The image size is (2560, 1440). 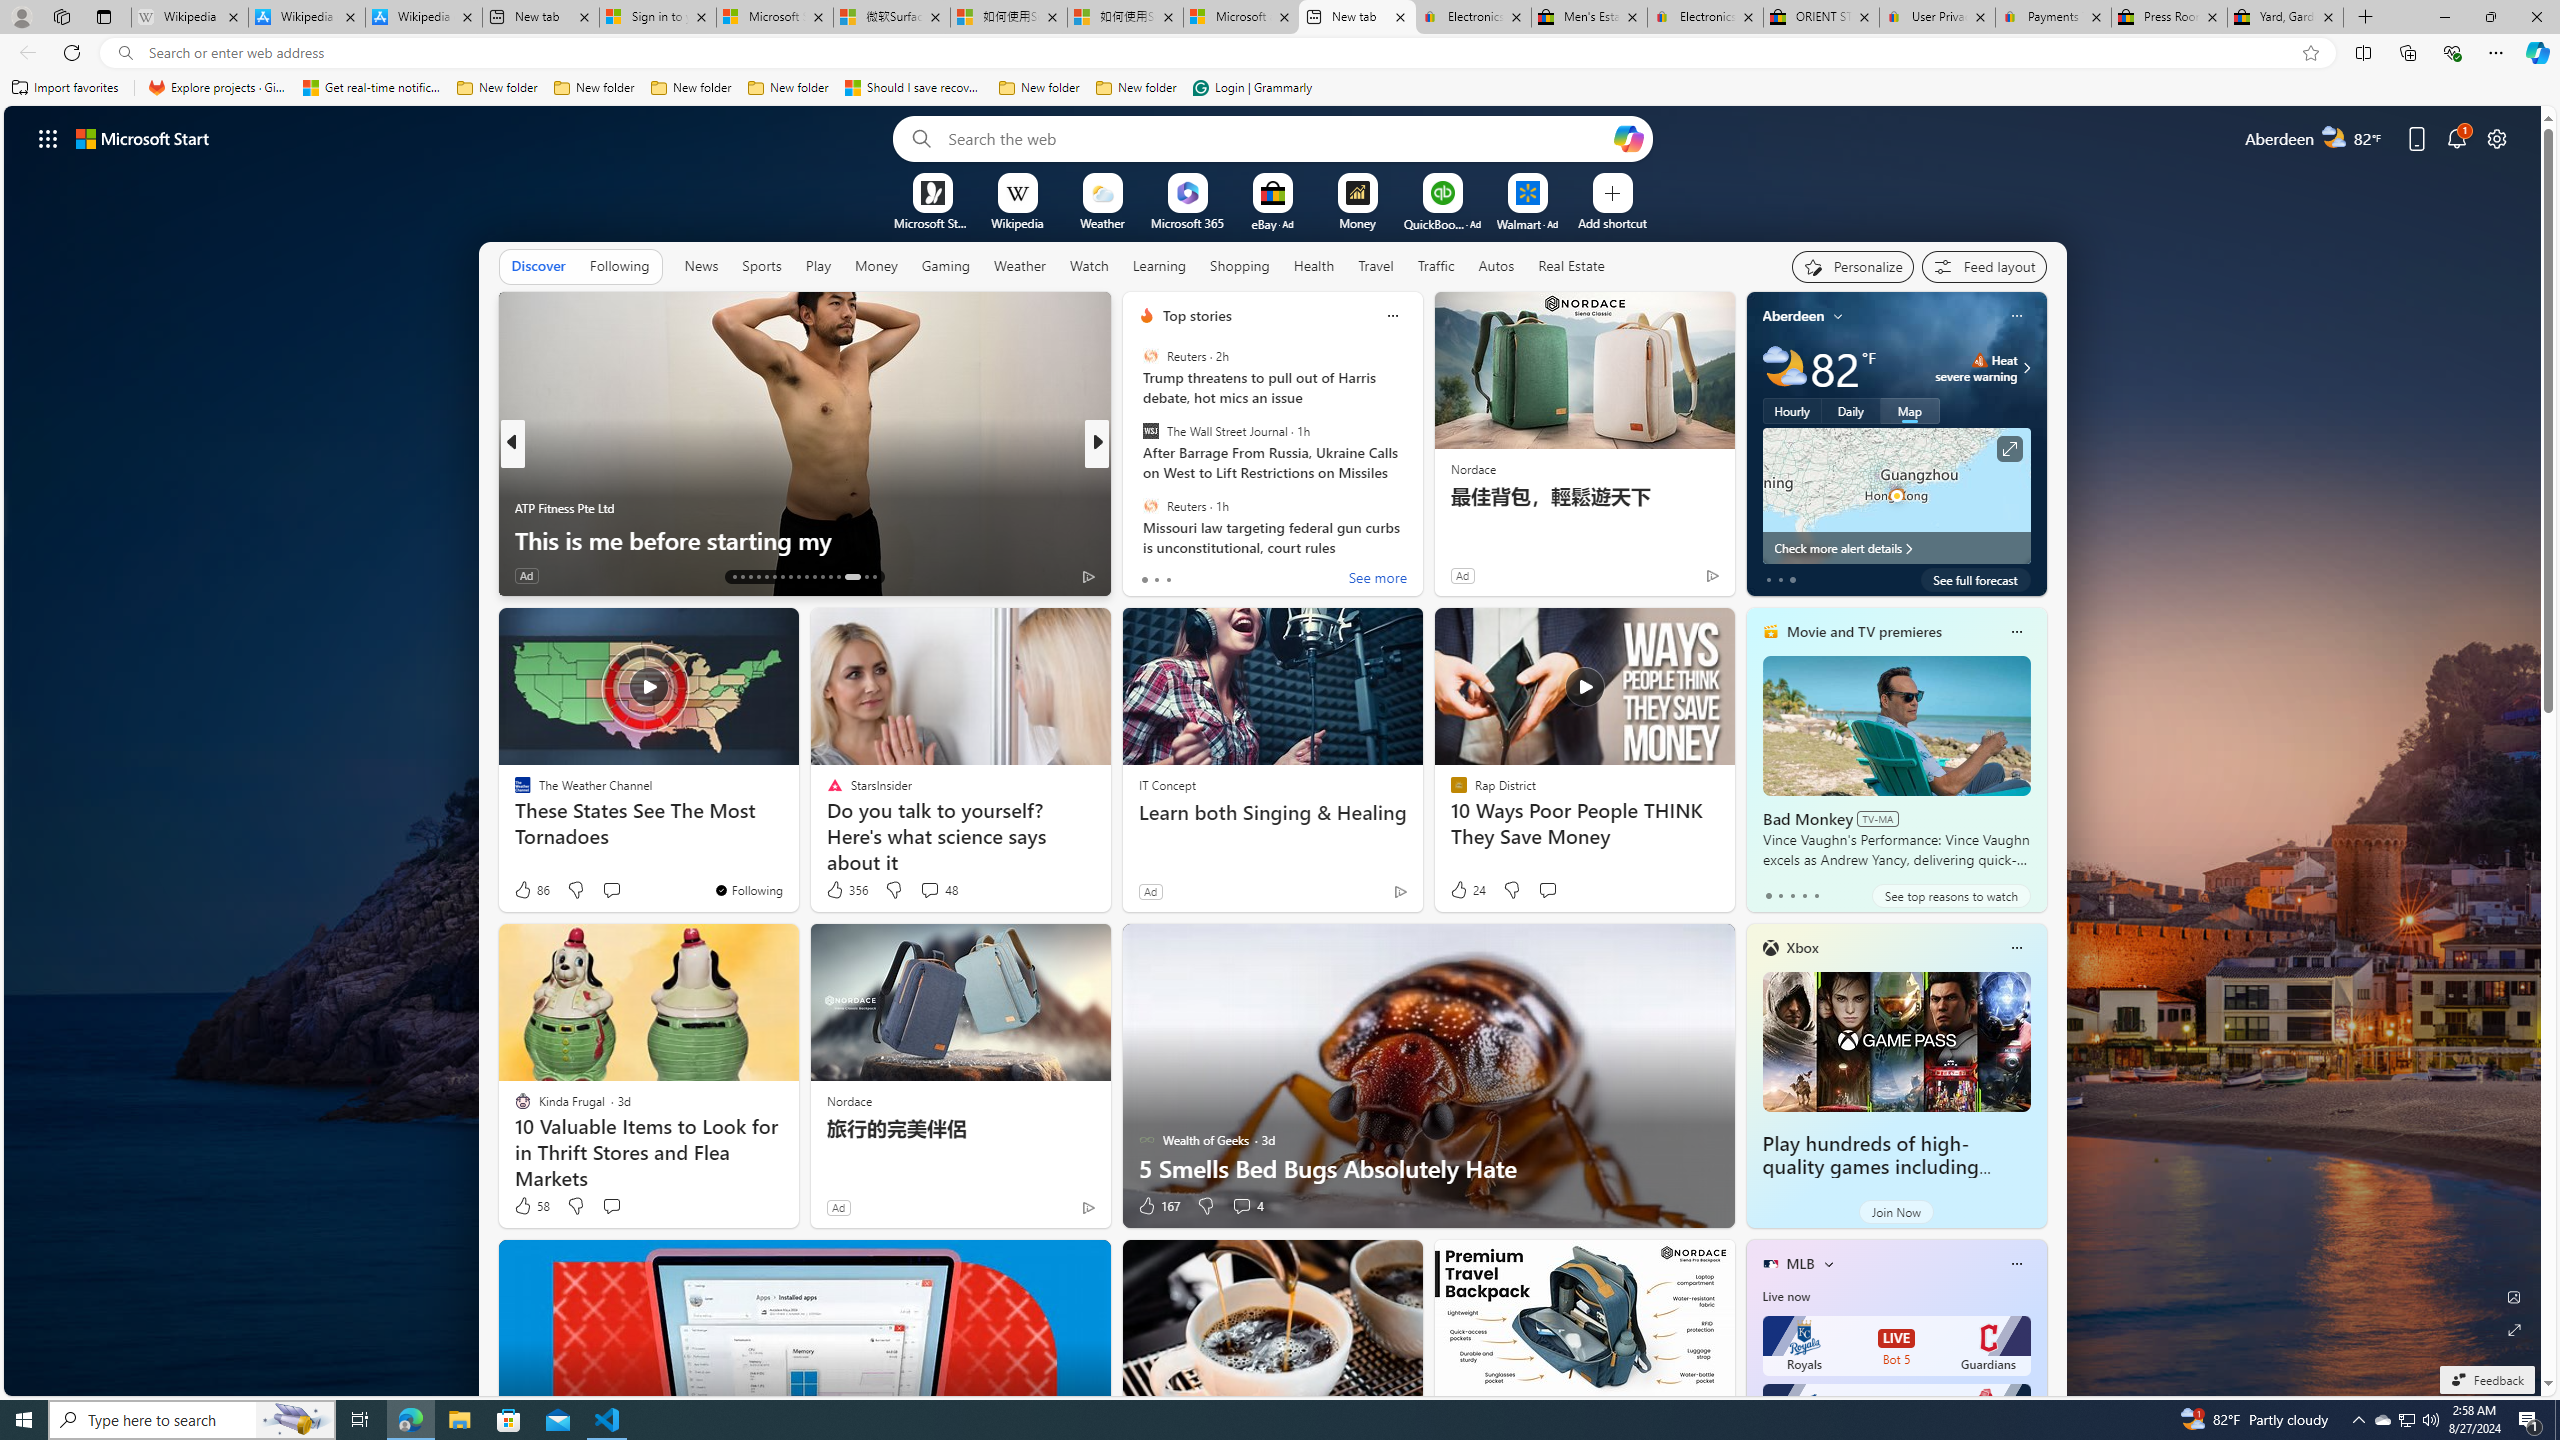 What do you see at coordinates (1838, 316) in the screenshot?
I see `My location` at bounding box center [1838, 316].